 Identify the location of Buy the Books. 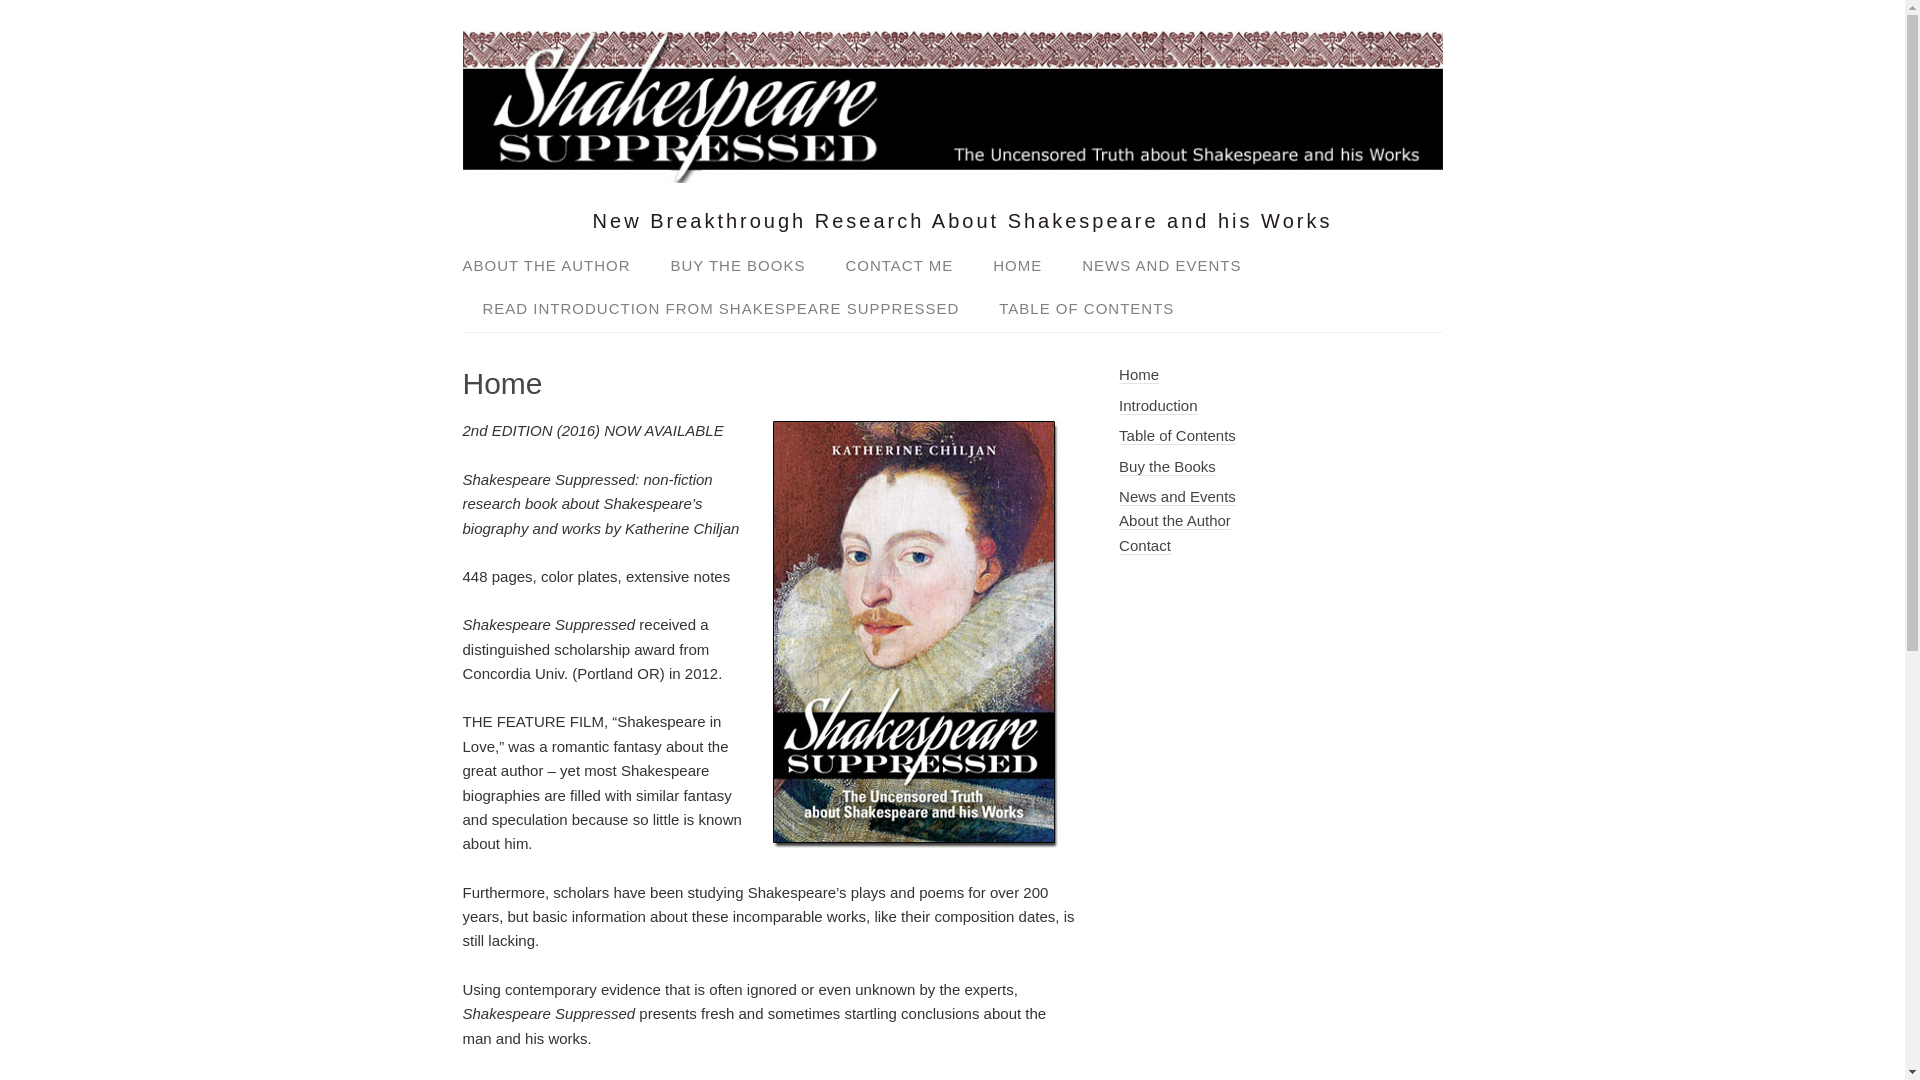
(1167, 466).